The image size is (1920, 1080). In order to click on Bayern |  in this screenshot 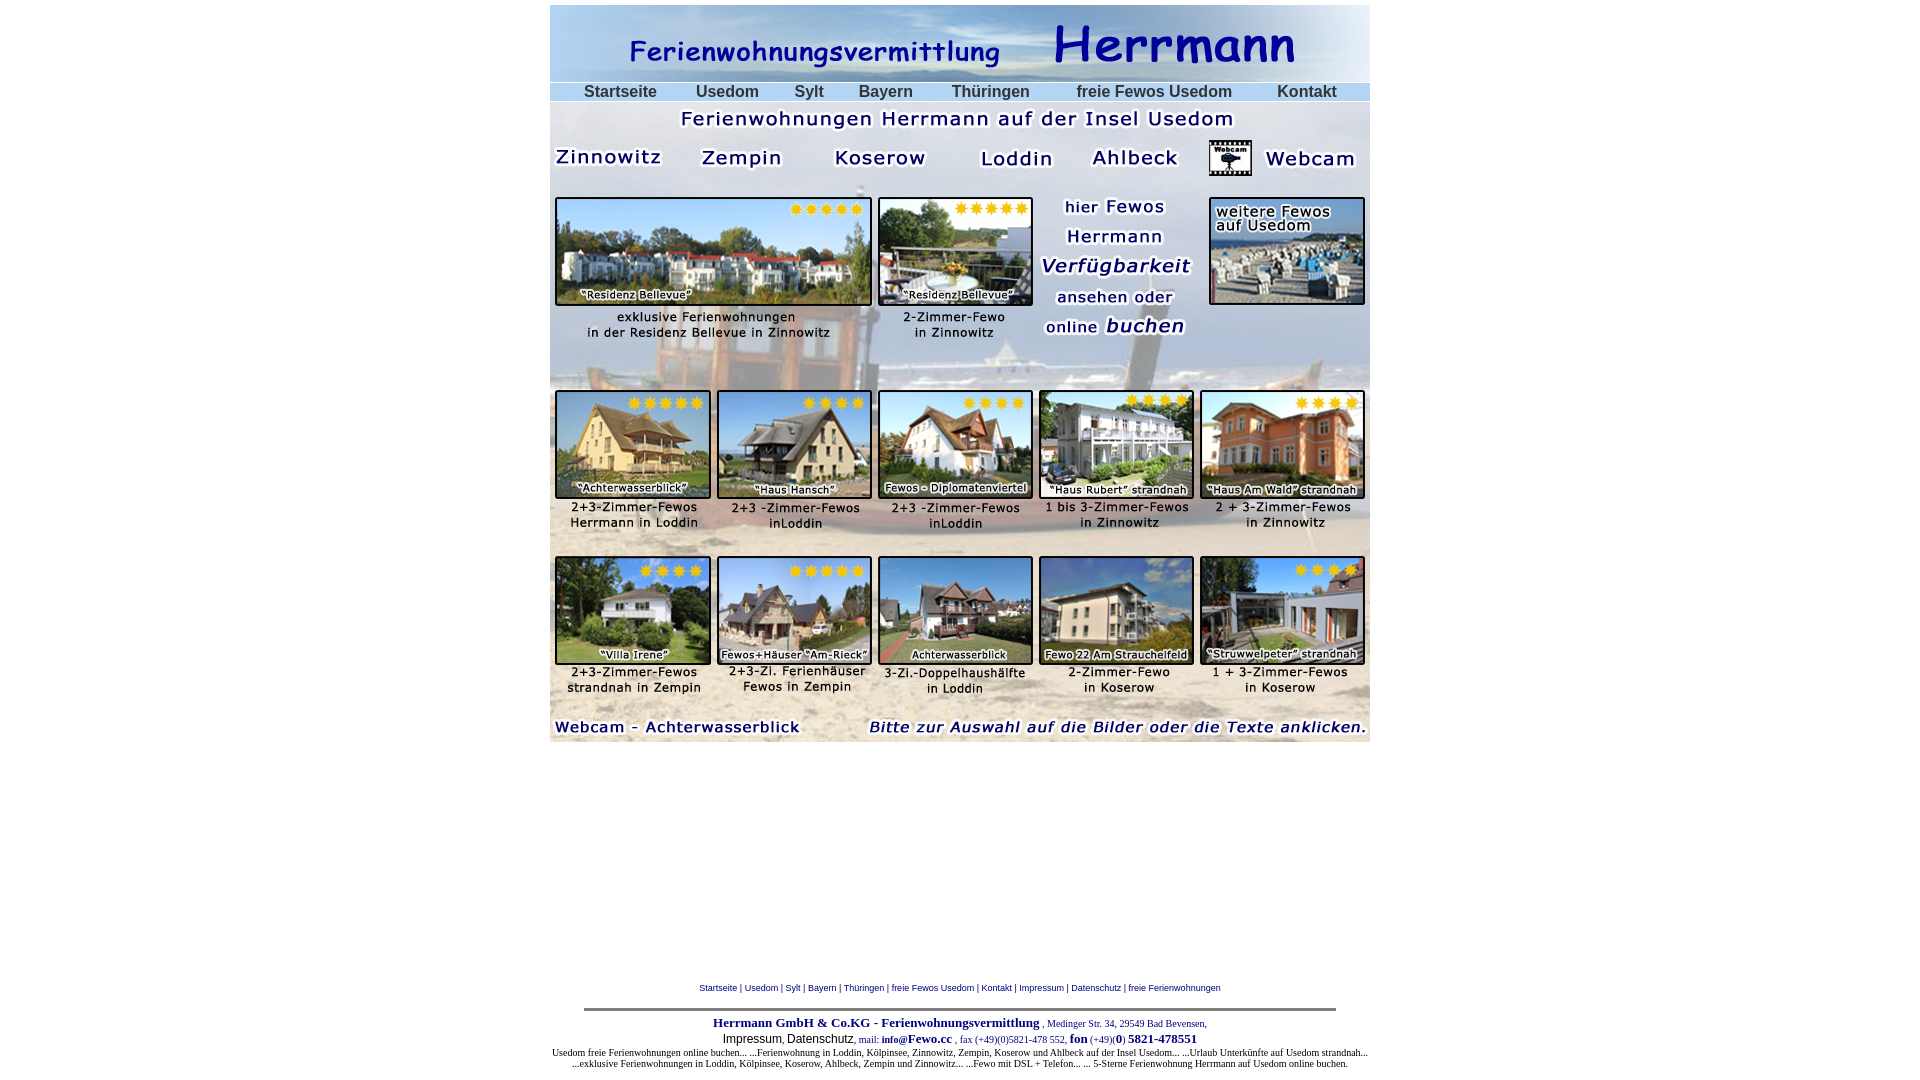, I will do `click(826, 988)`.